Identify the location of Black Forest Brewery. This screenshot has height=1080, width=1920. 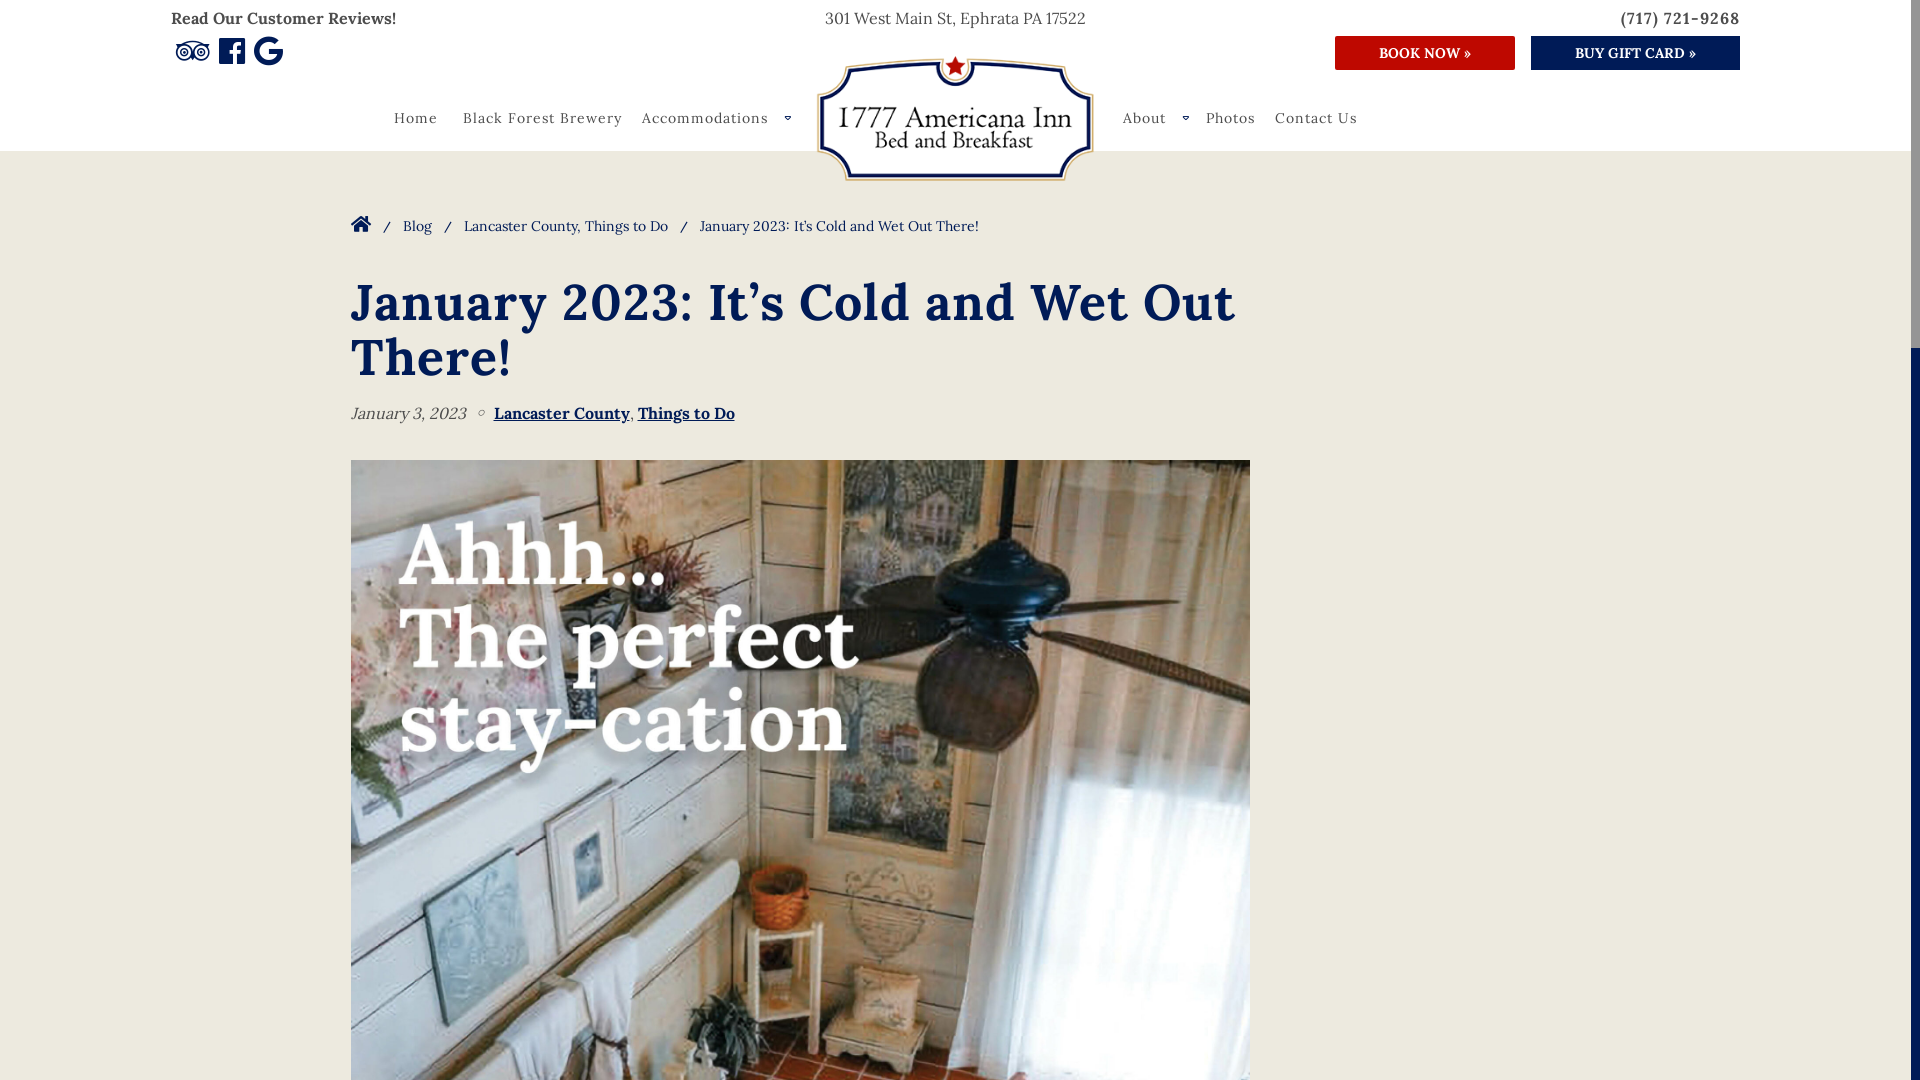
(542, 118).